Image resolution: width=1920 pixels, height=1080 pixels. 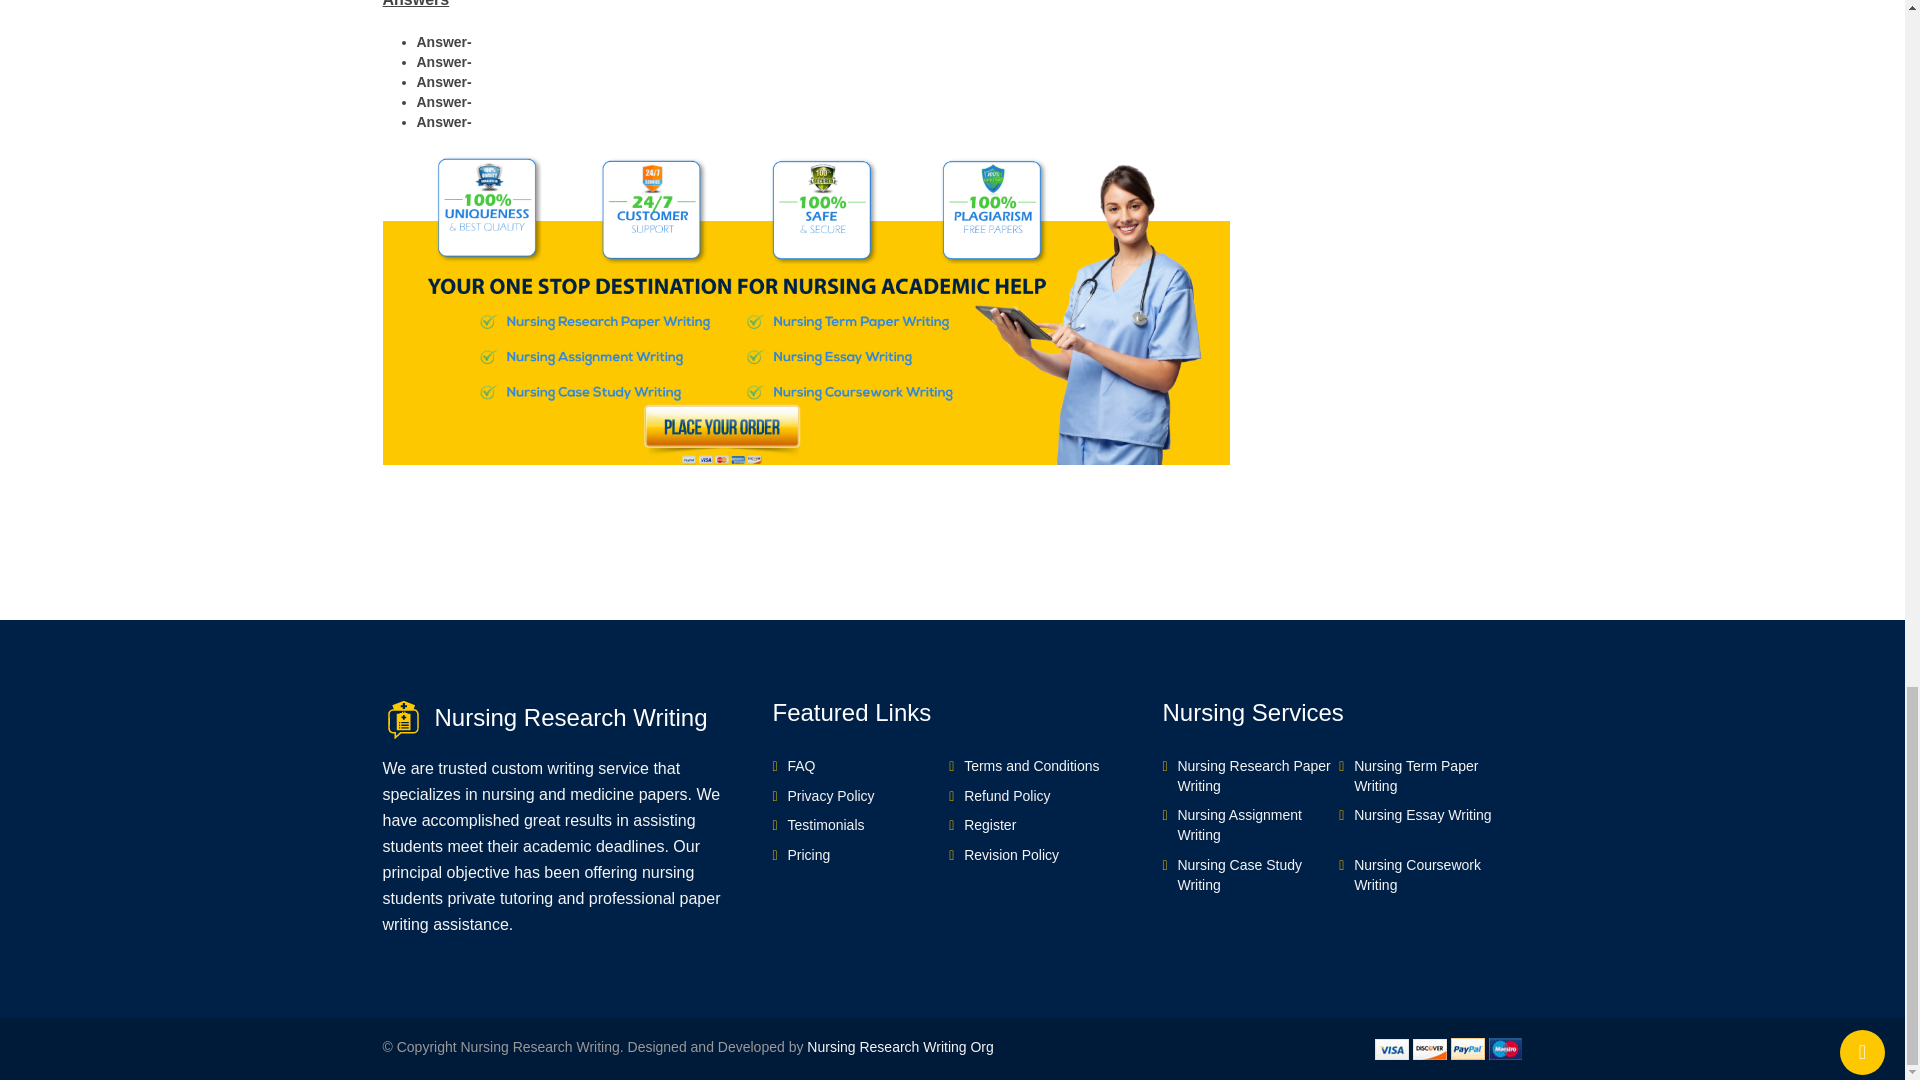 What do you see at coordinates (1011, 854) in the screenshot?
I see `Revision Policy` at bounding box center [1011, 854].